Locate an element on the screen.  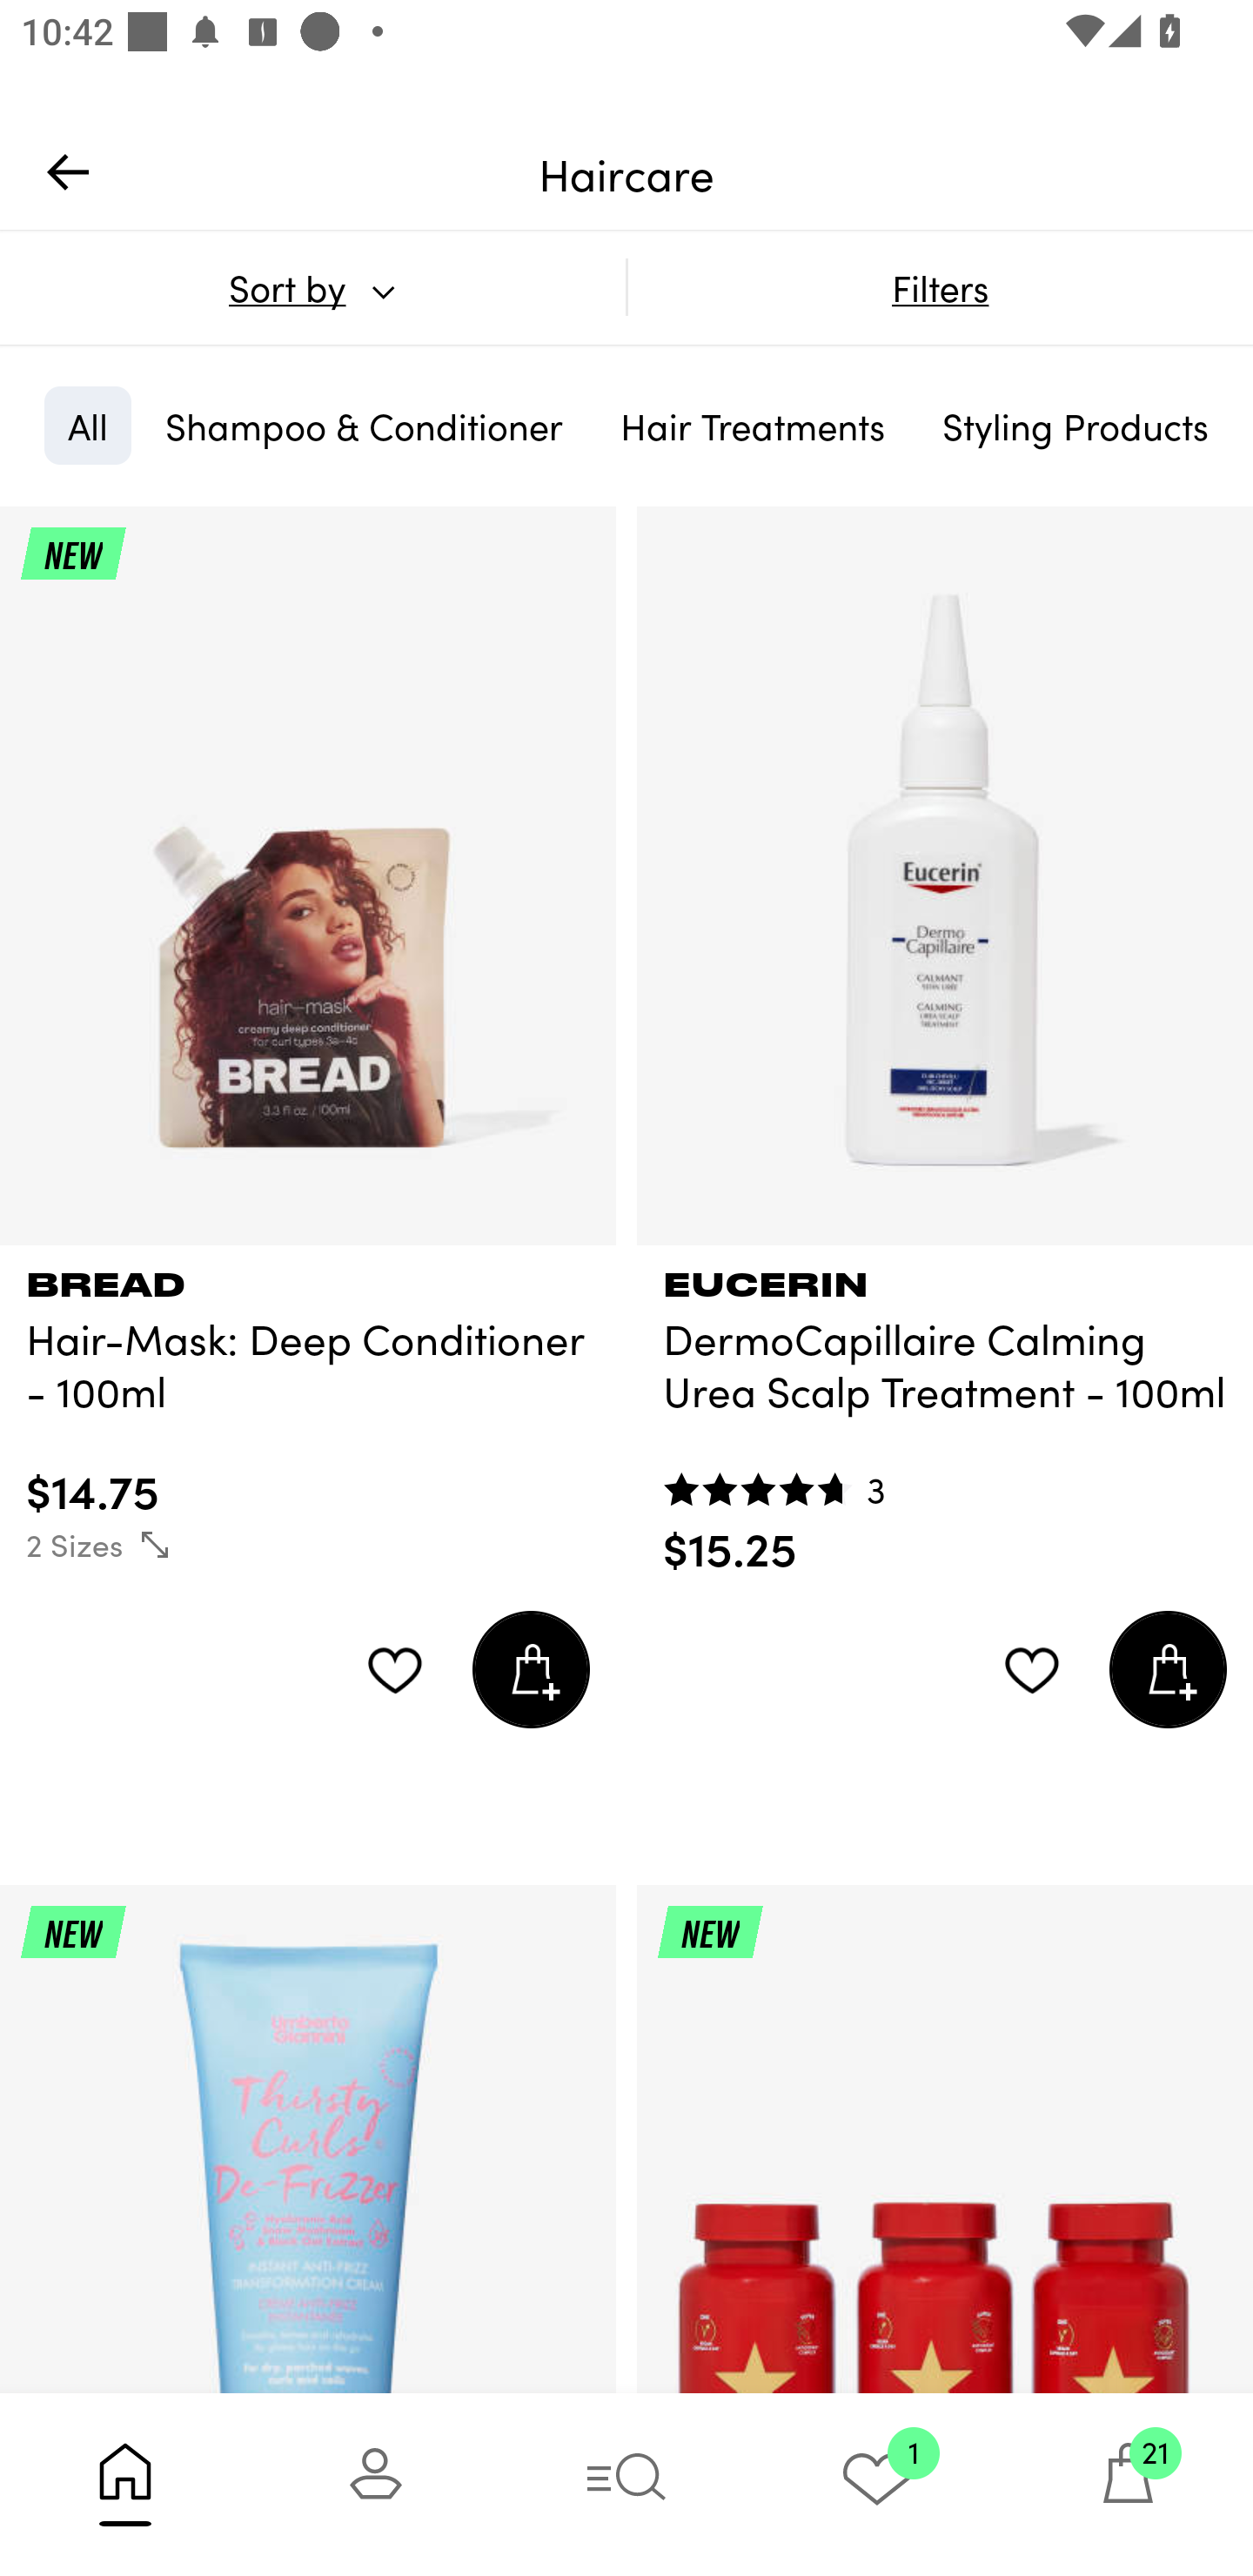
1 is located at coordinates (877, 2484).